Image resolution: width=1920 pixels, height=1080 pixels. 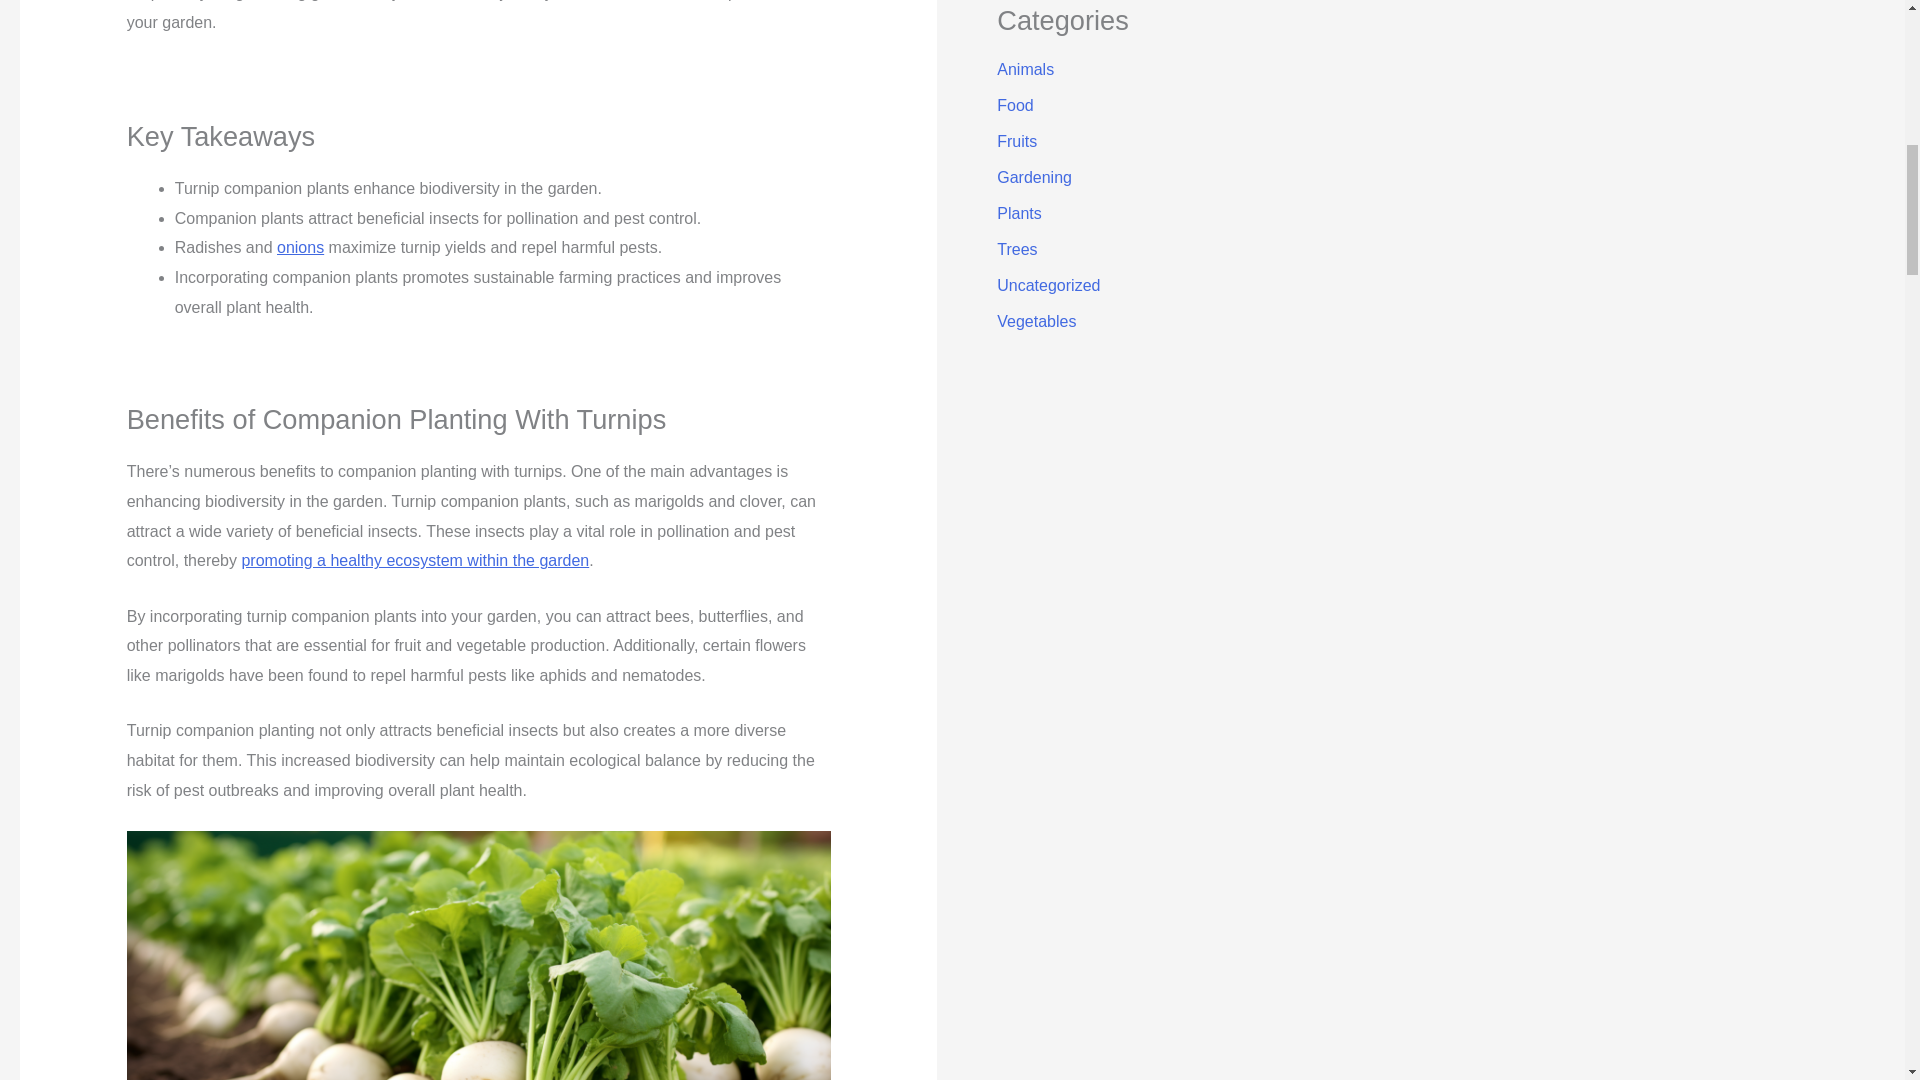 I want to click on promoting a healthy ecosystem within the garden, so click(x=415, y=560).